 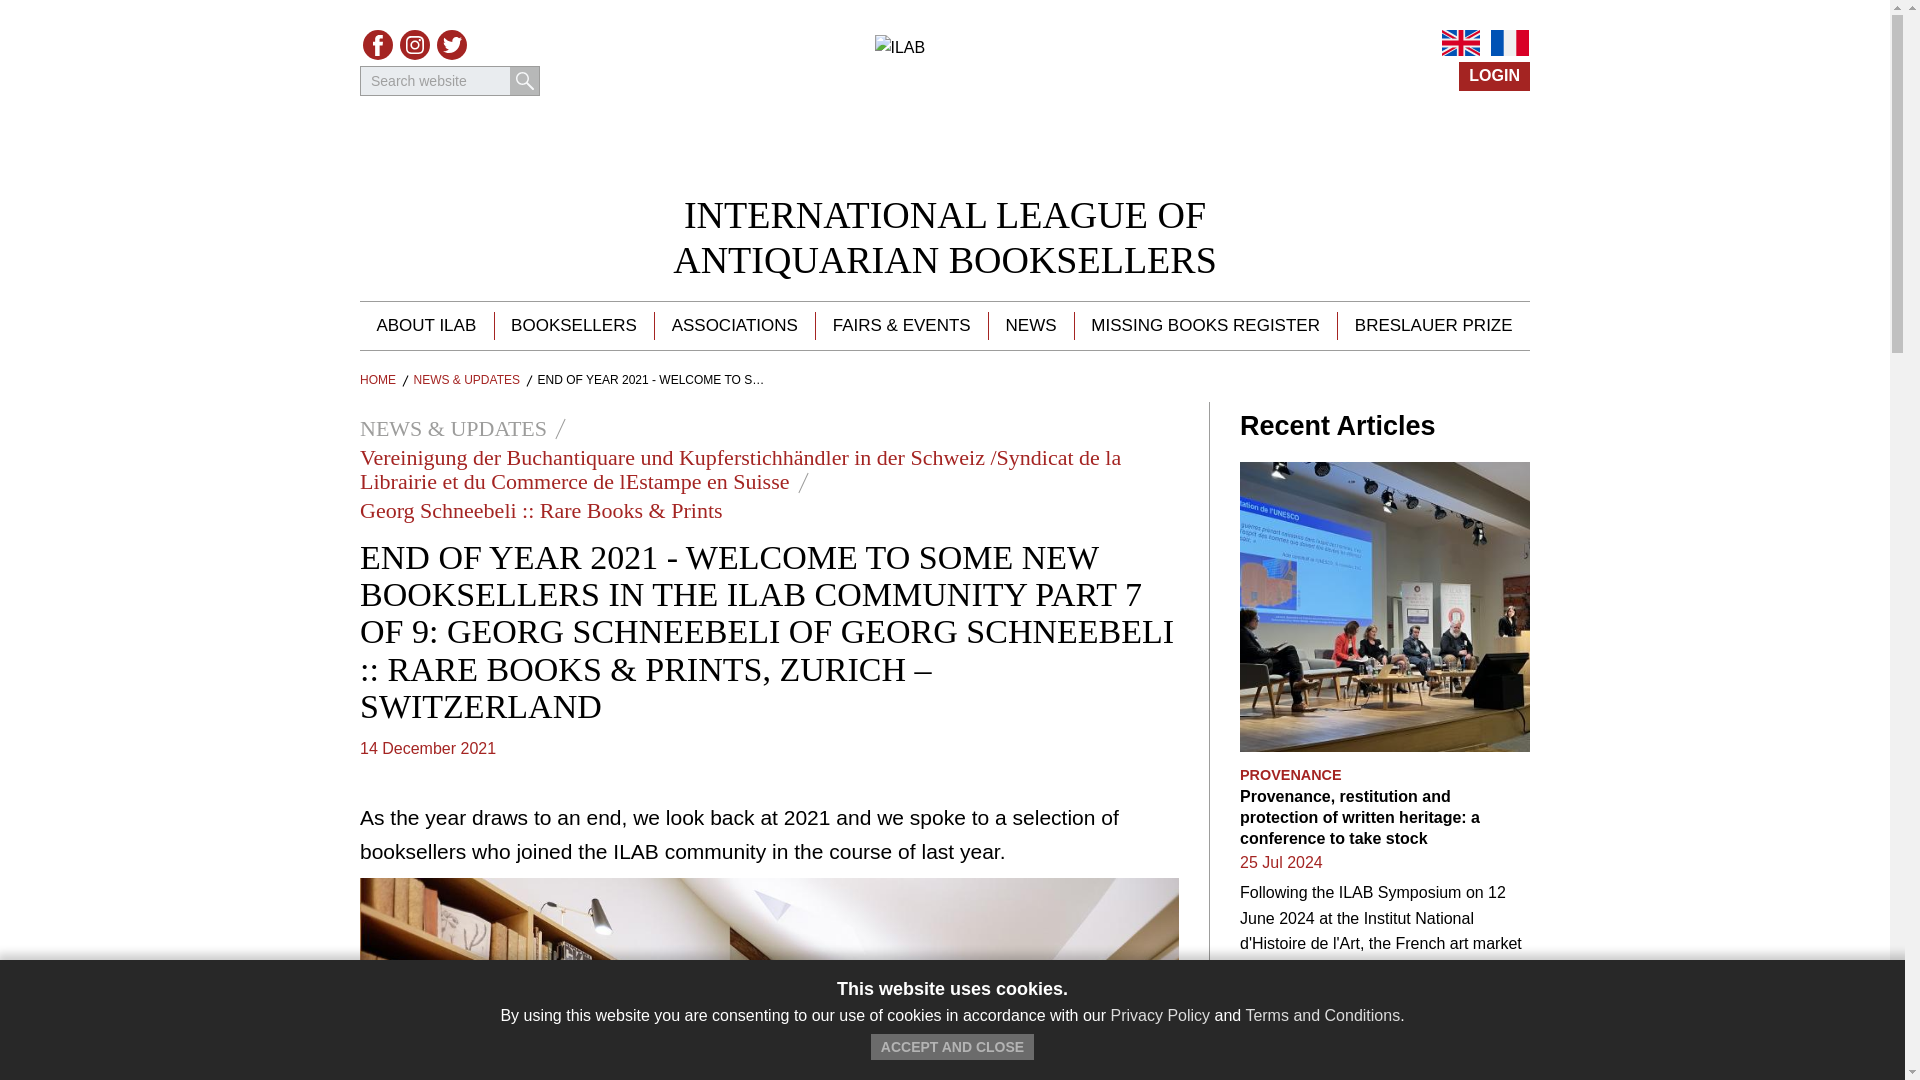 I want to click on HOME, so click(x=1030, y=326).